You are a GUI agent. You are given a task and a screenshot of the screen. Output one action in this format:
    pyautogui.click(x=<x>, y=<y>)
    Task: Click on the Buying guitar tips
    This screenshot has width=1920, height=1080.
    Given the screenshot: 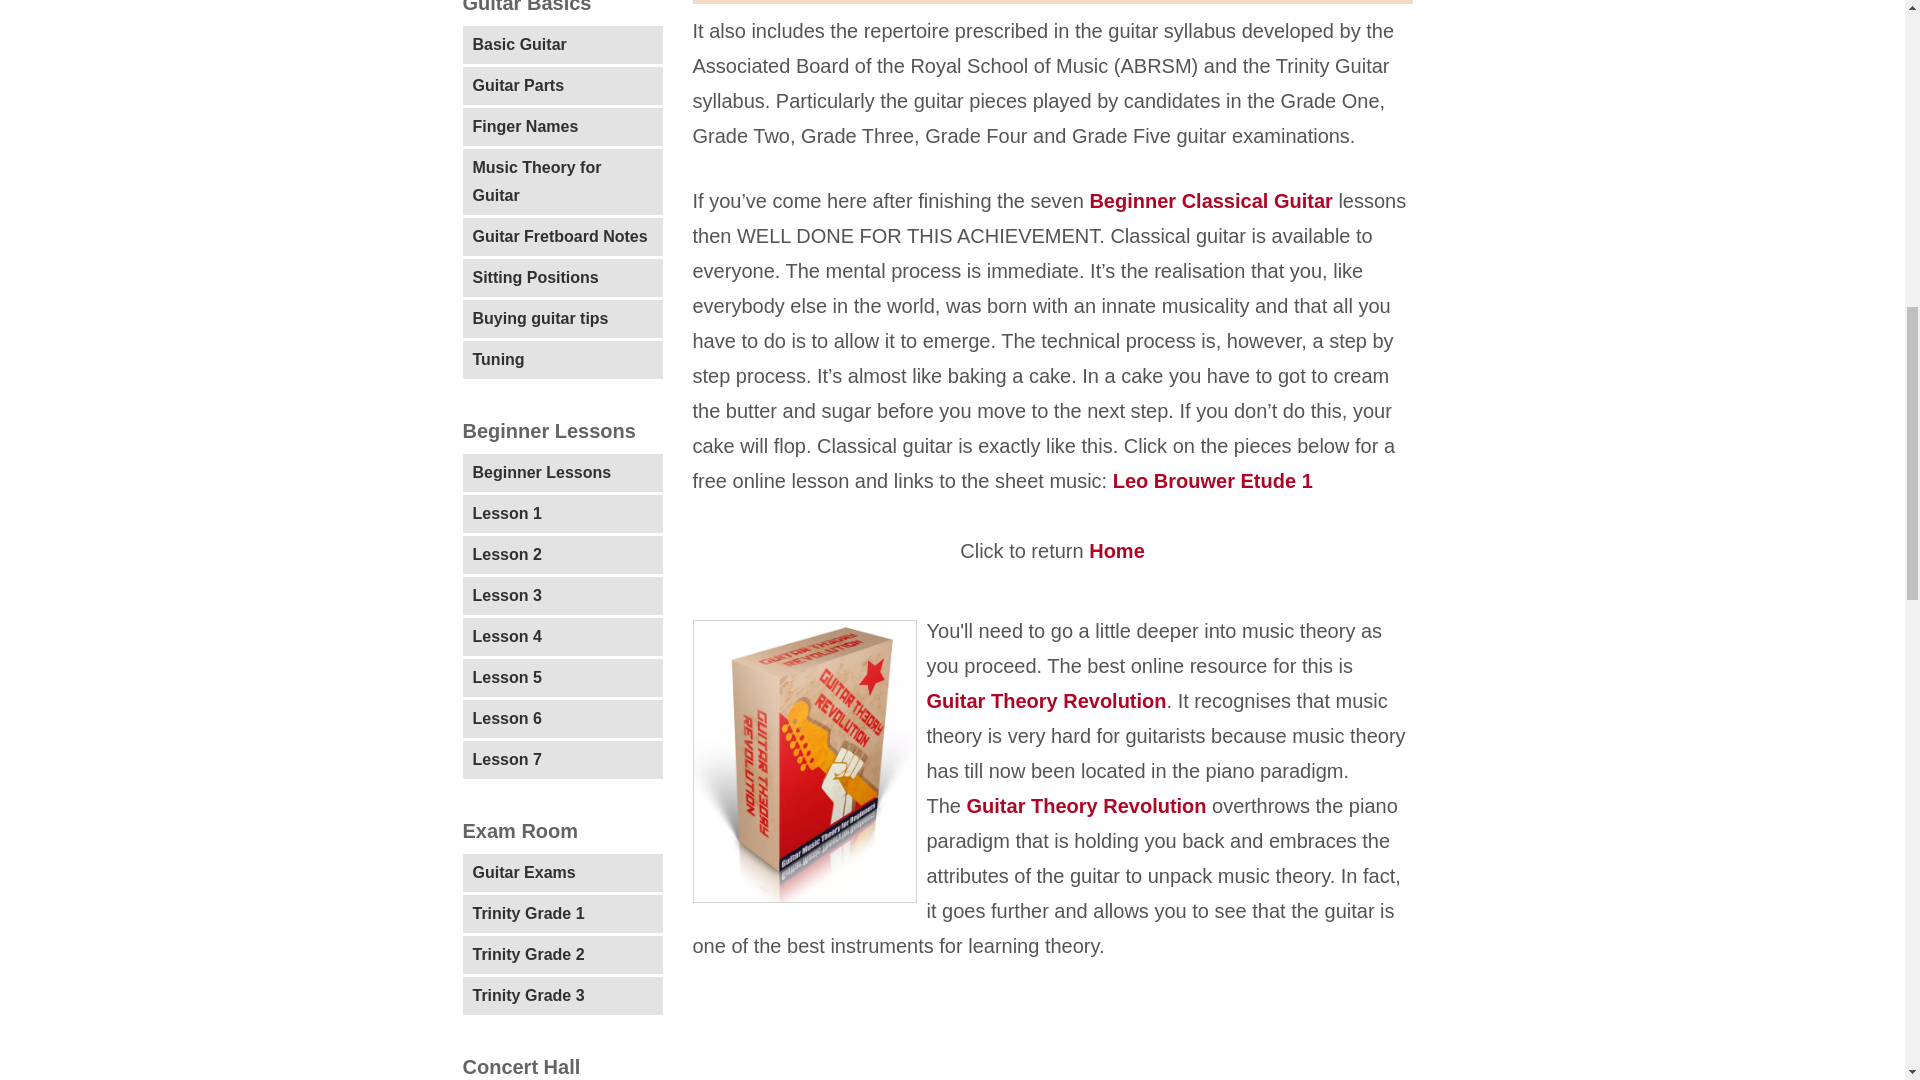 What is the action you would take?
    pyautogui.click(x=562, y=319)
    